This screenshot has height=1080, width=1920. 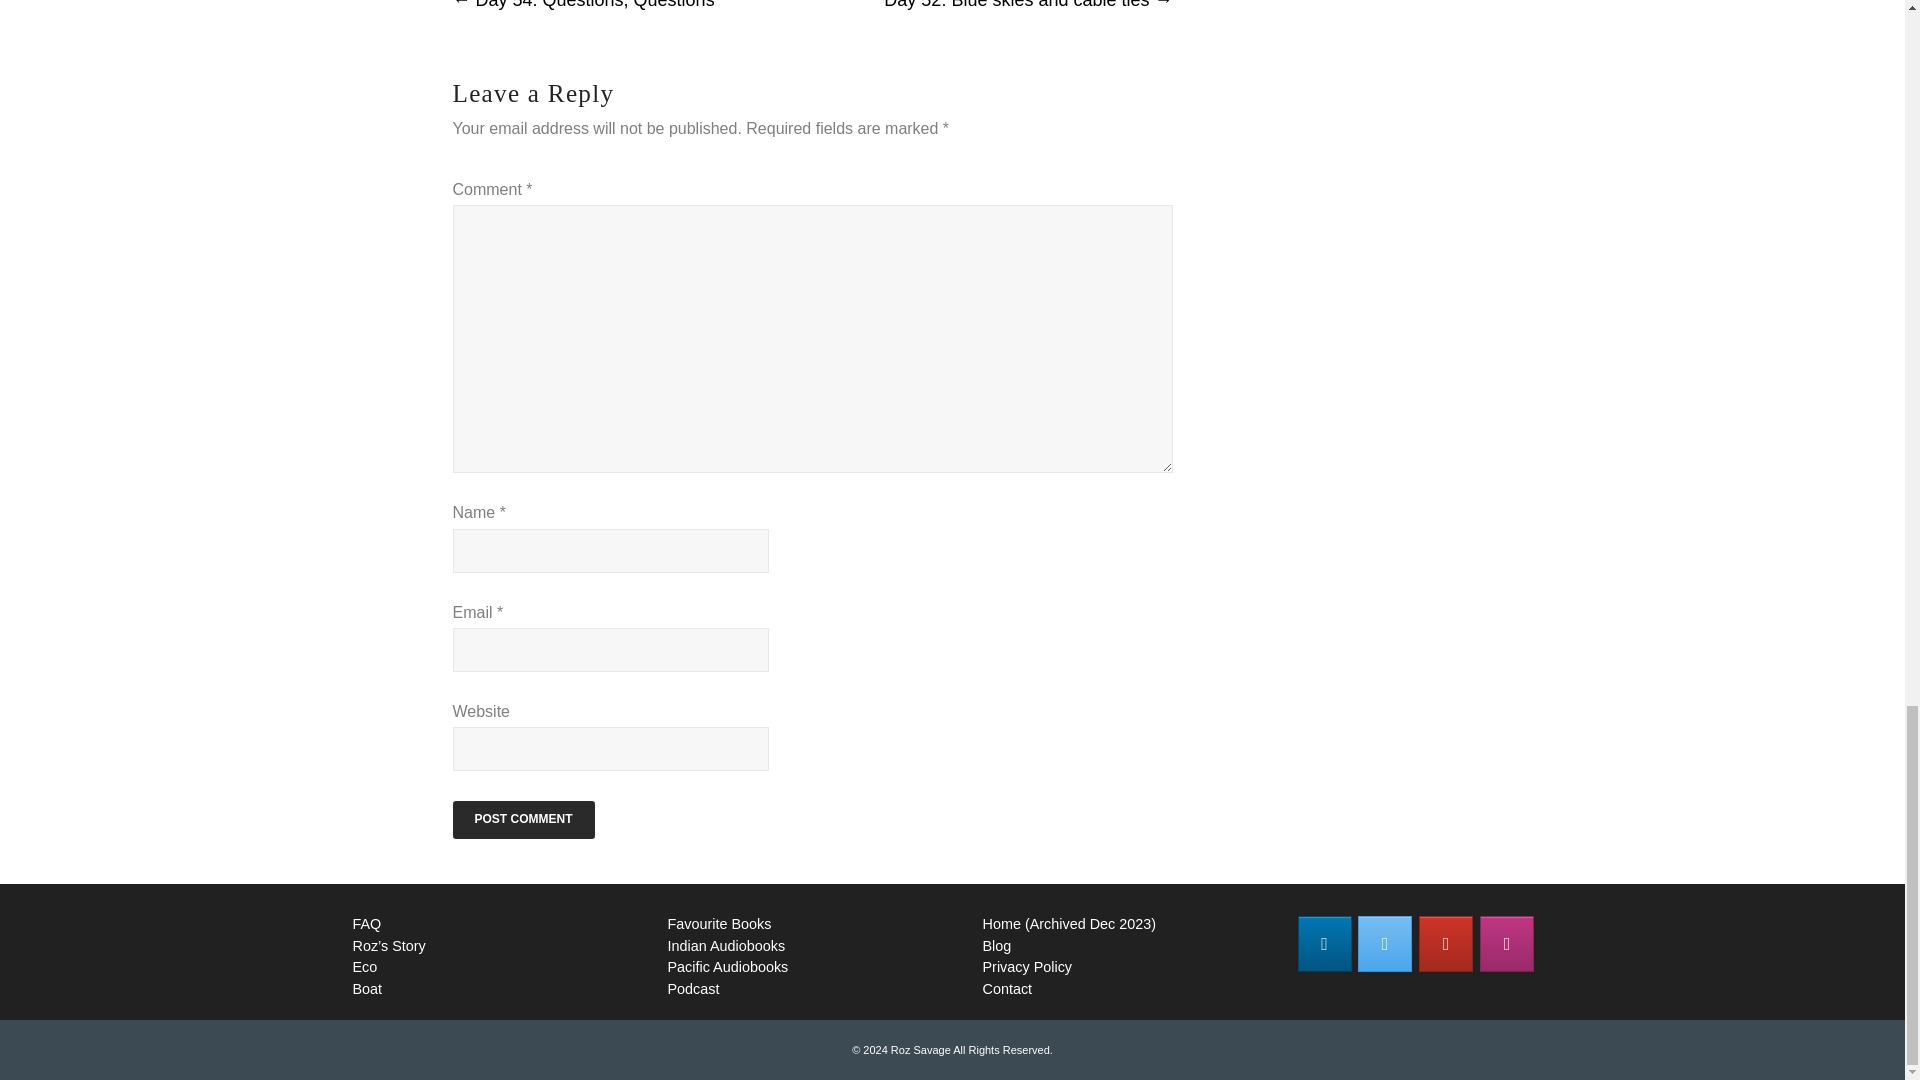 I want to click on Roz Savage on Instagram, so click(x=1507, y=944).